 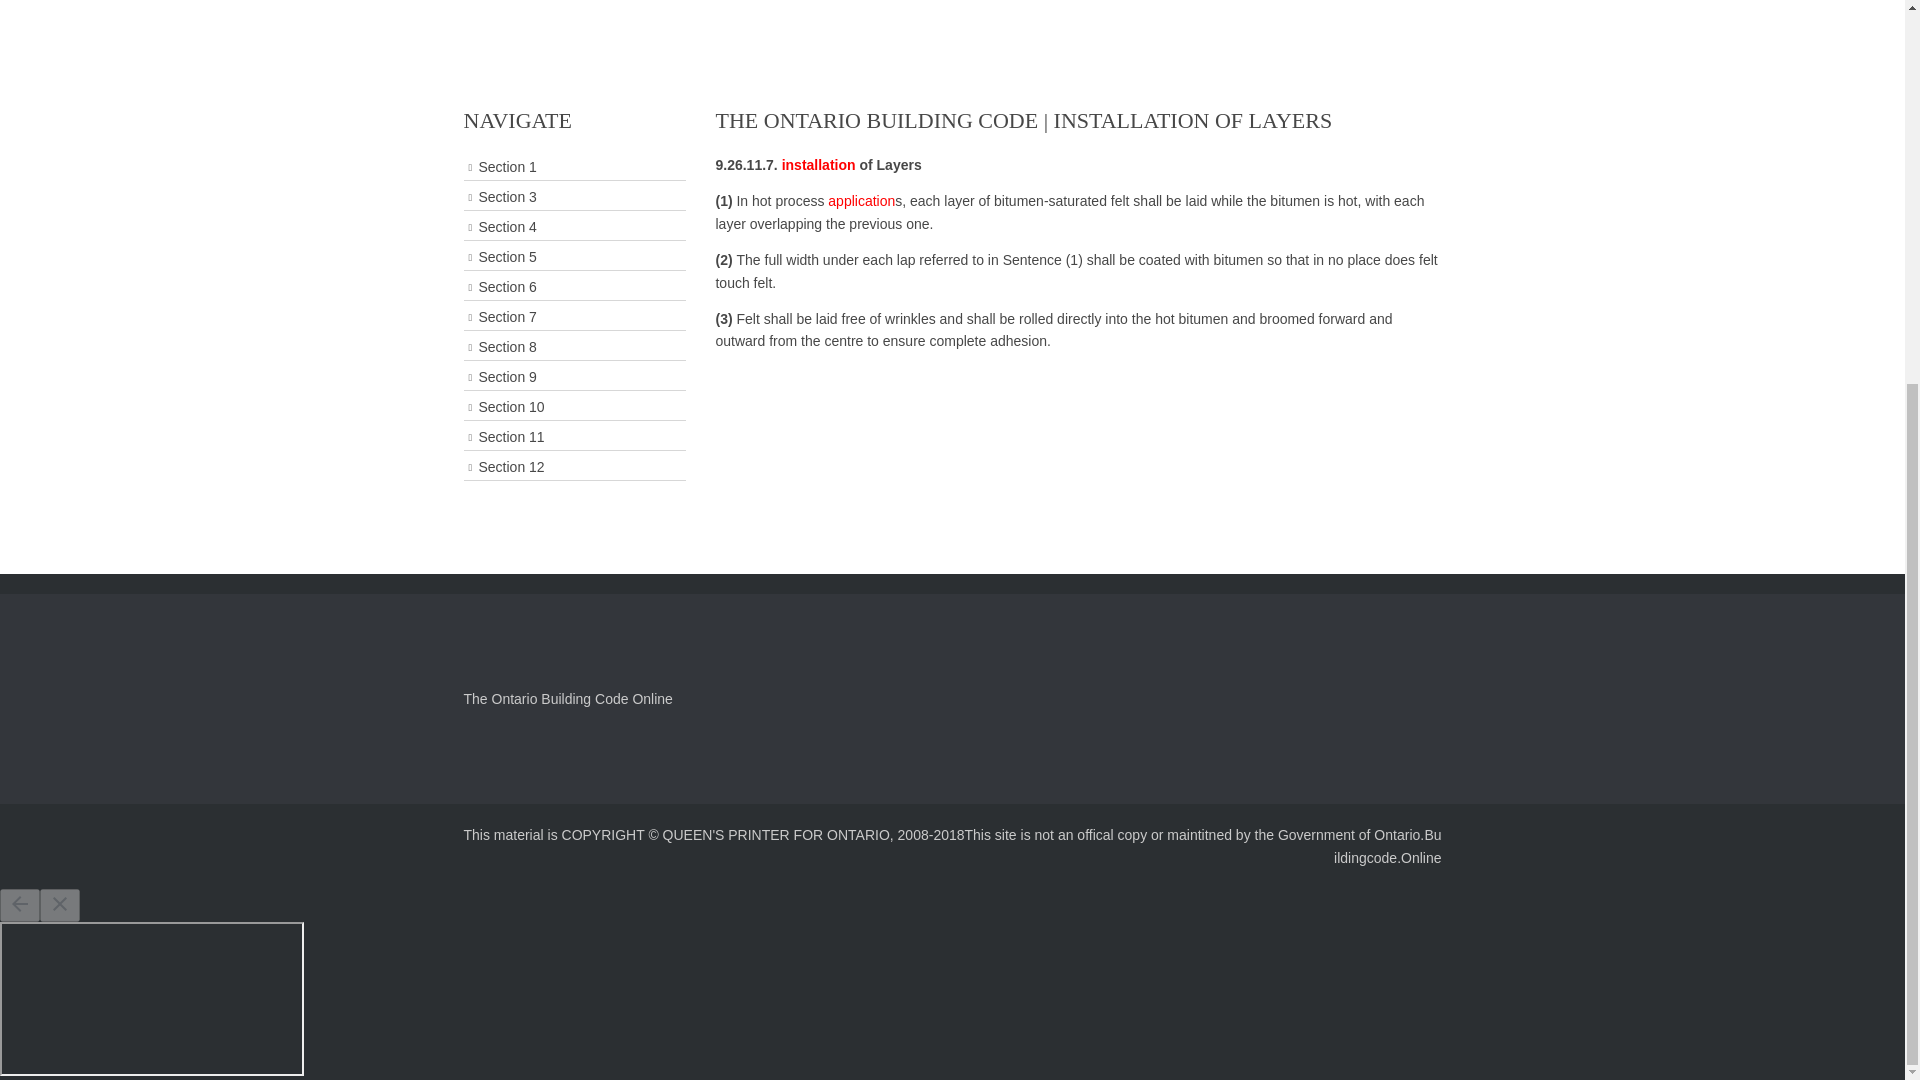 What do you see at coordinates (951, 9) in the screenshot?
I see `Advertisement` at bounding box center [951, 9].